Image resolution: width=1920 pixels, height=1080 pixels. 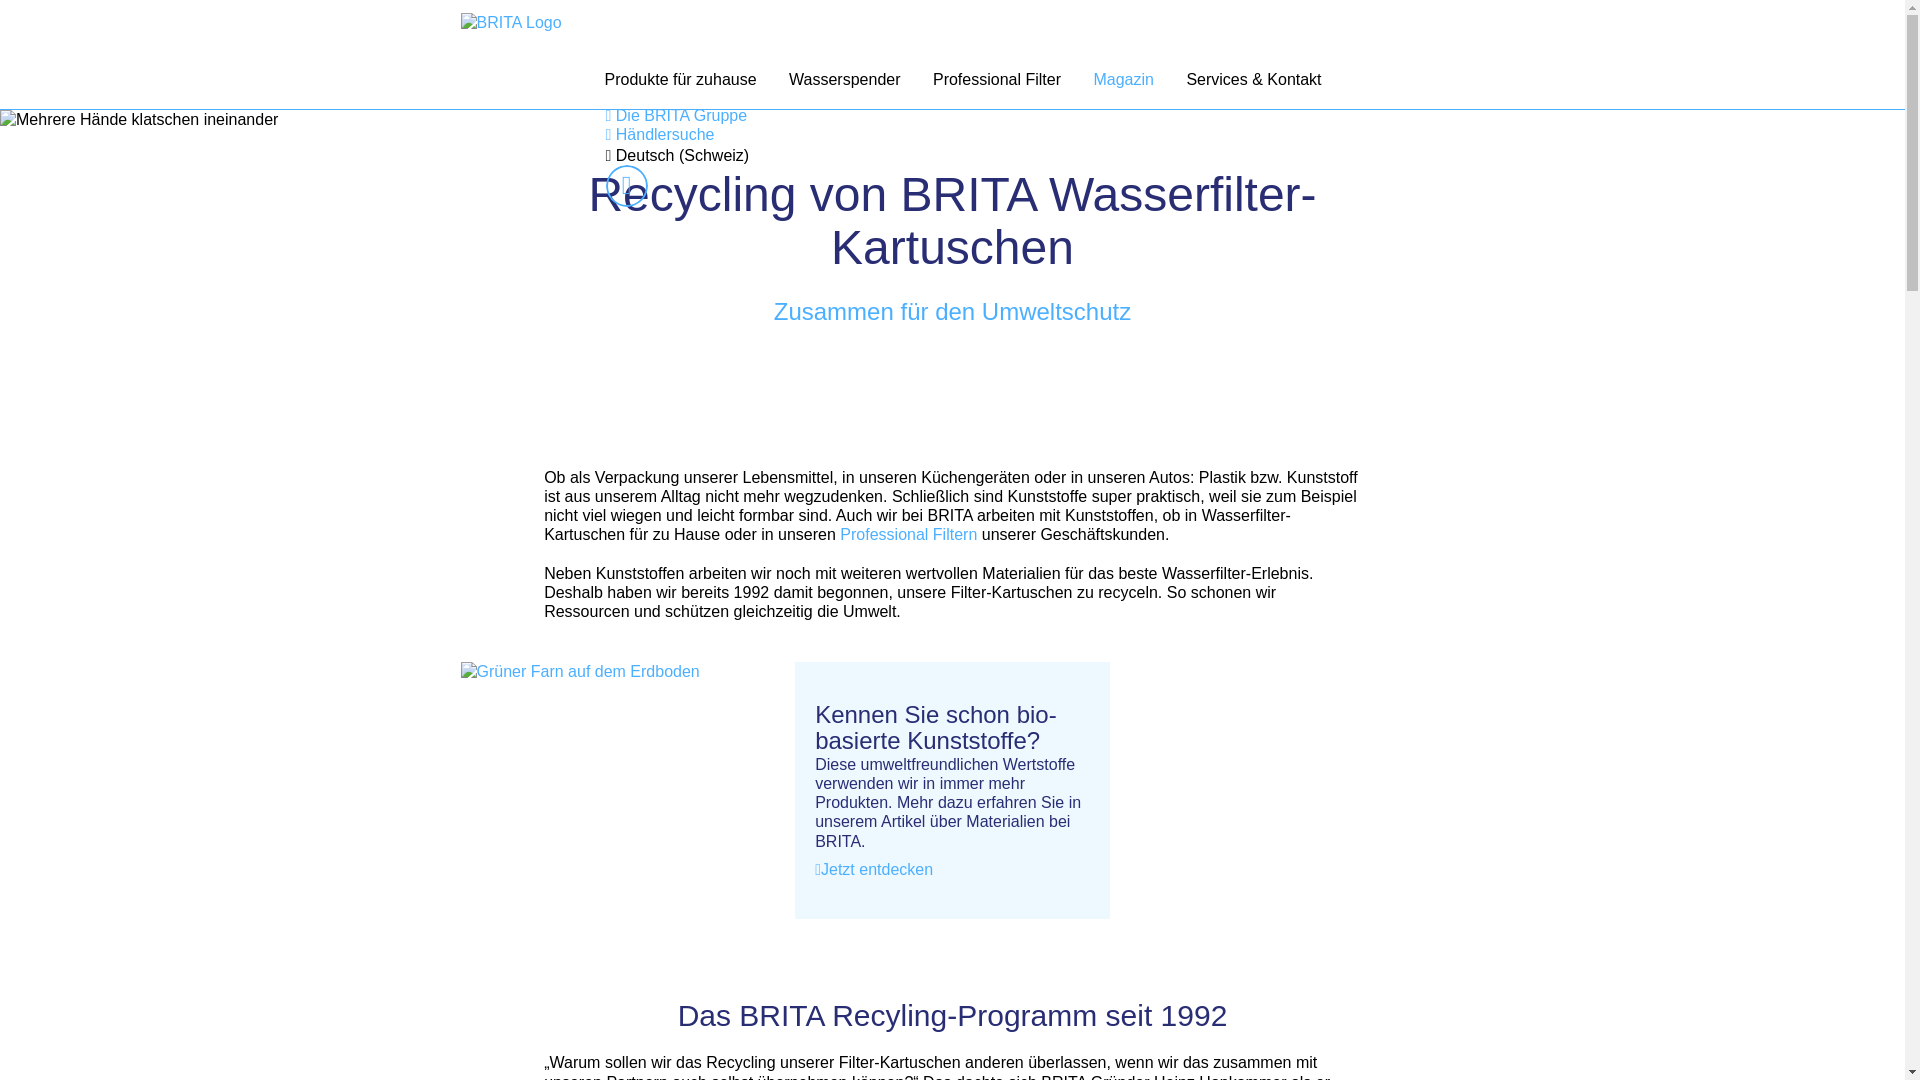 What do you see at coordinates (1254, 82) in the screenshot?
I see `Services & Kontakt` at bounding box center [1254, 82].